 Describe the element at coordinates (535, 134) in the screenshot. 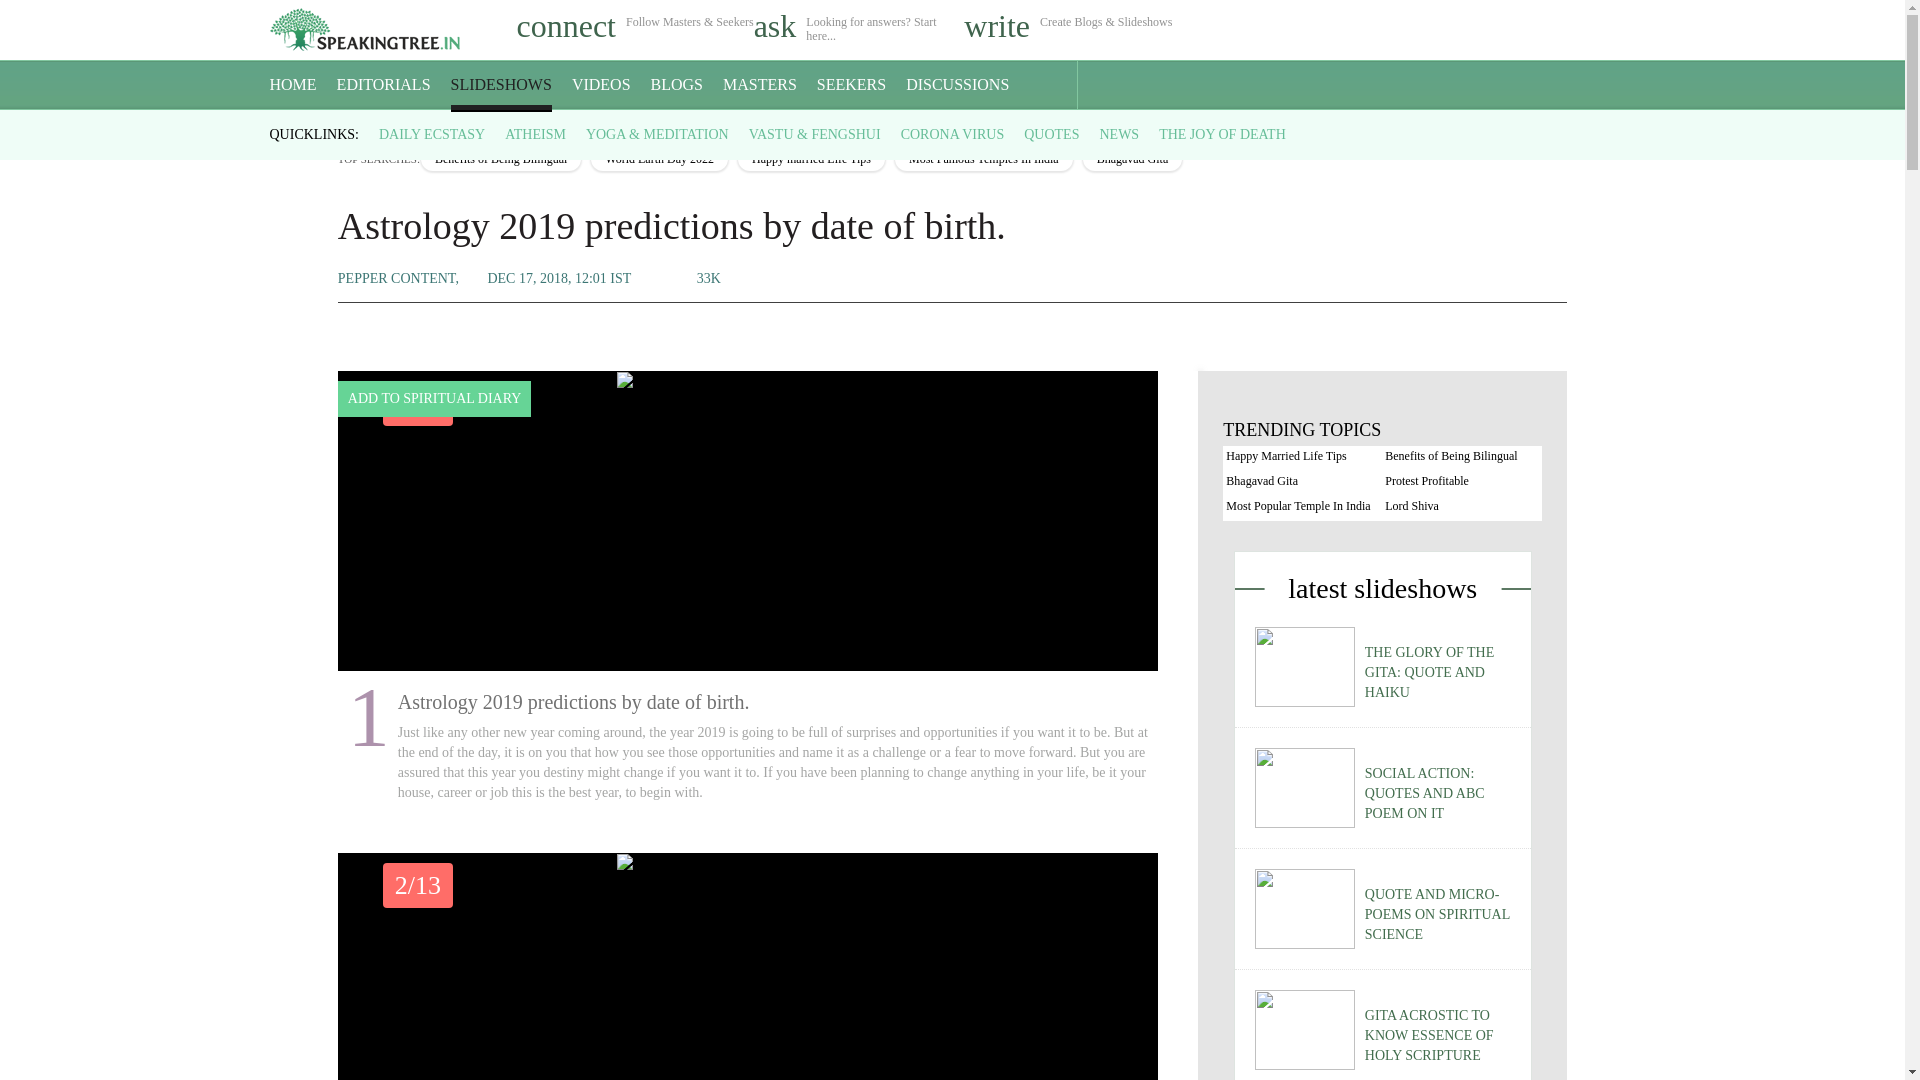

I see `ATHEISM` at that location.